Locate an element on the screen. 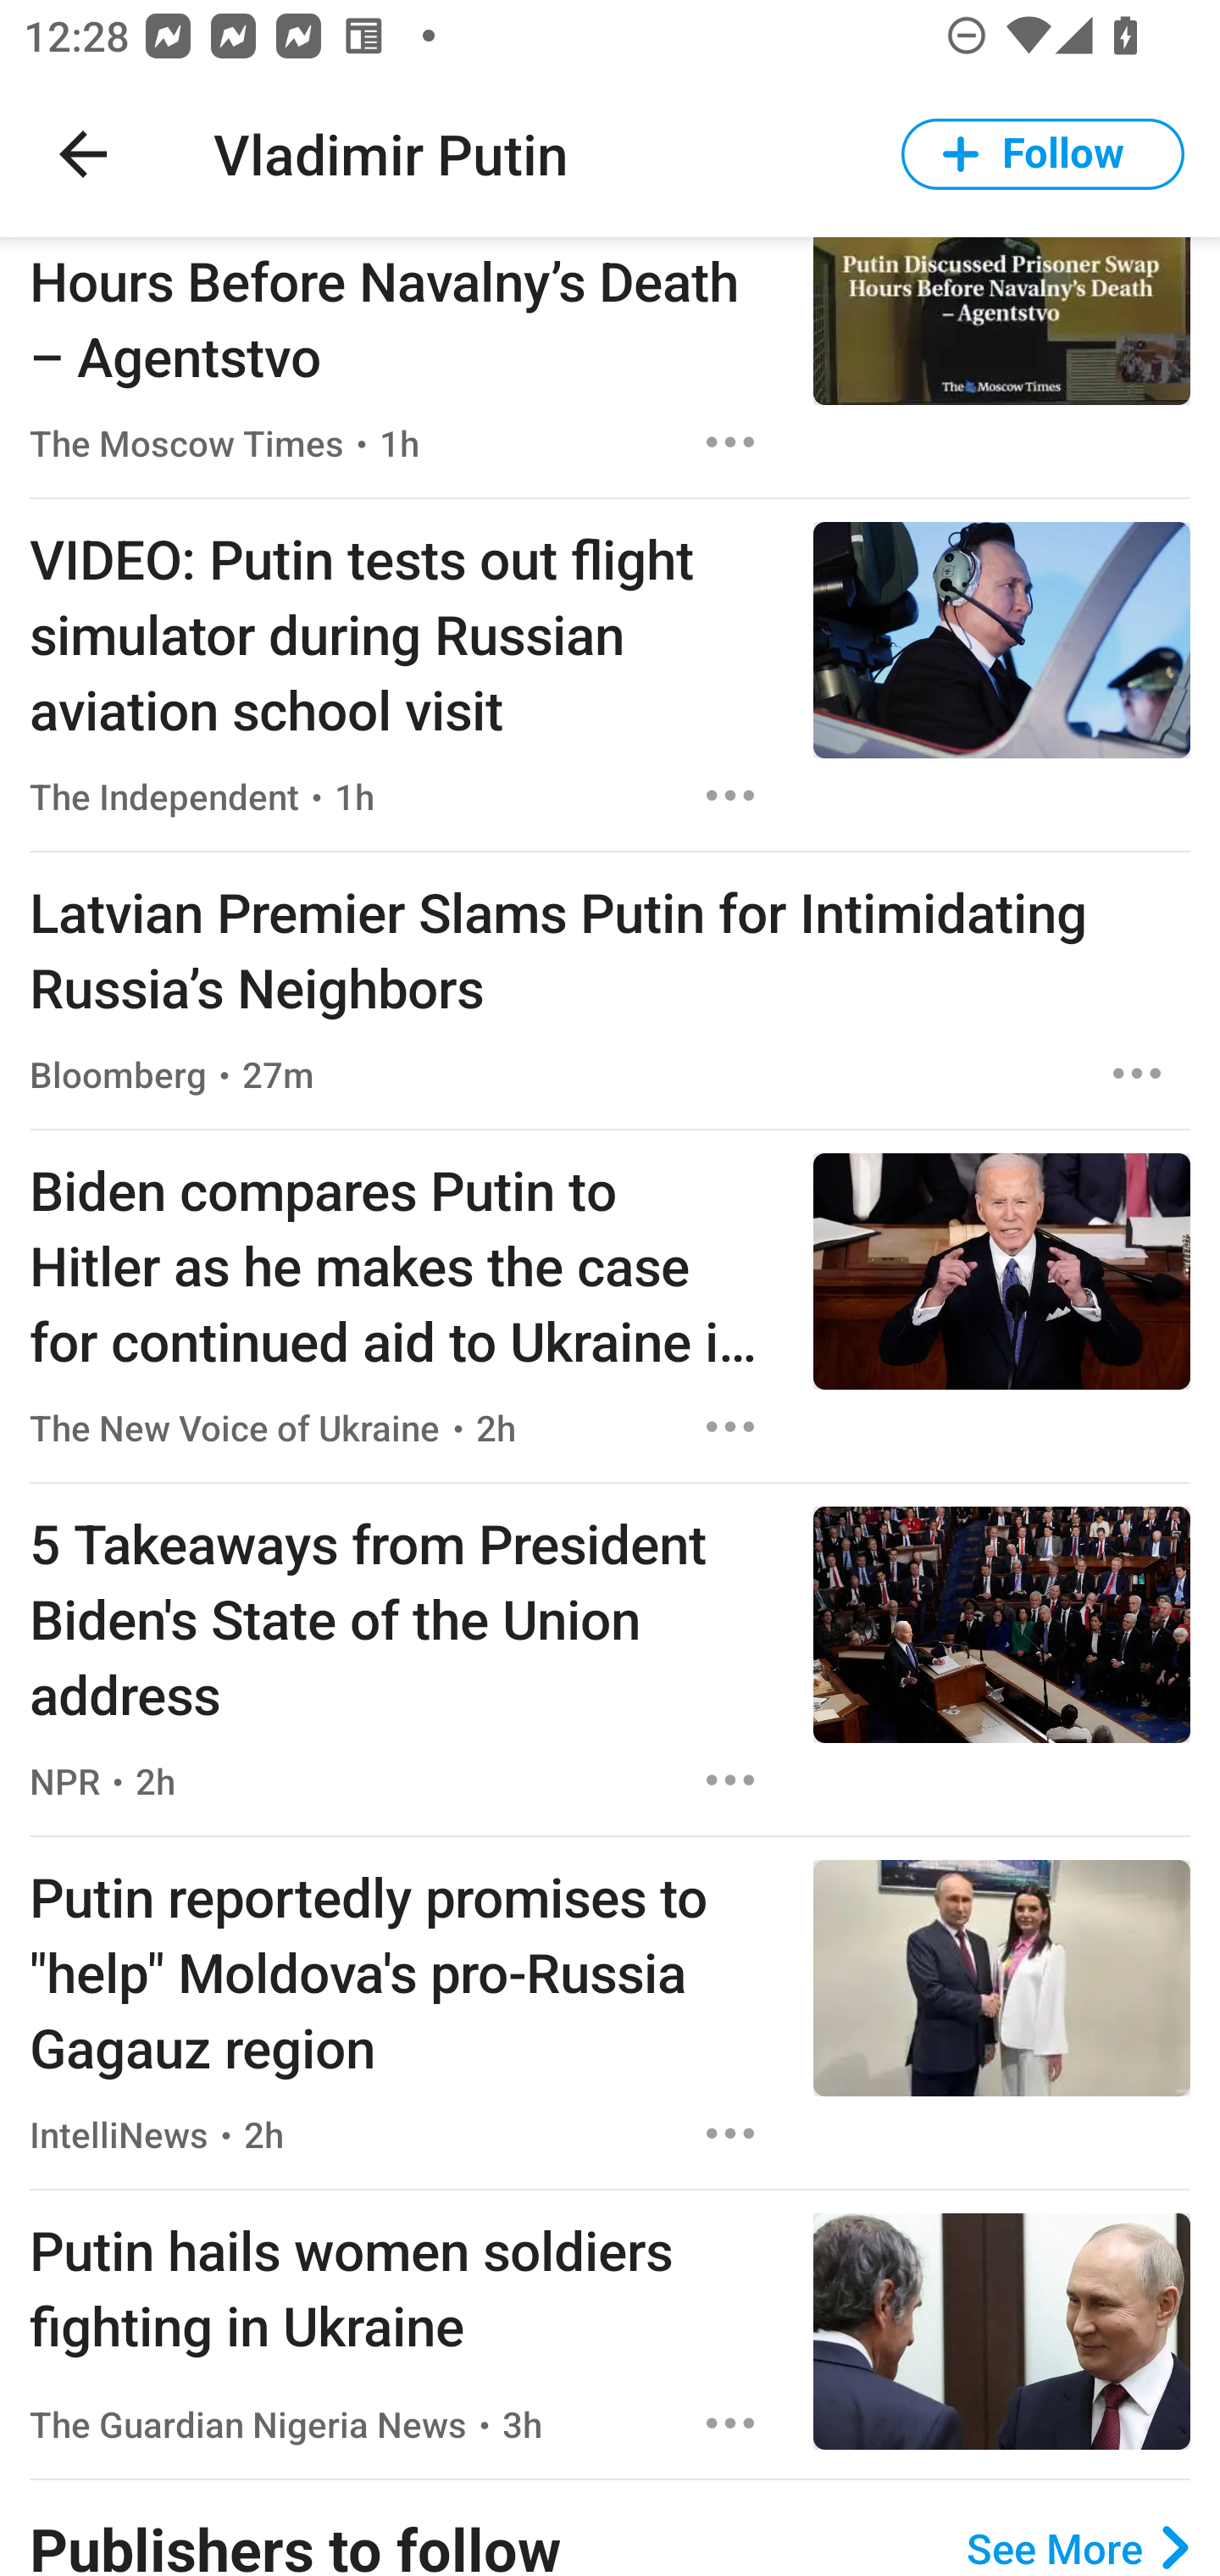  Options is located at coordinates (730, 2132).